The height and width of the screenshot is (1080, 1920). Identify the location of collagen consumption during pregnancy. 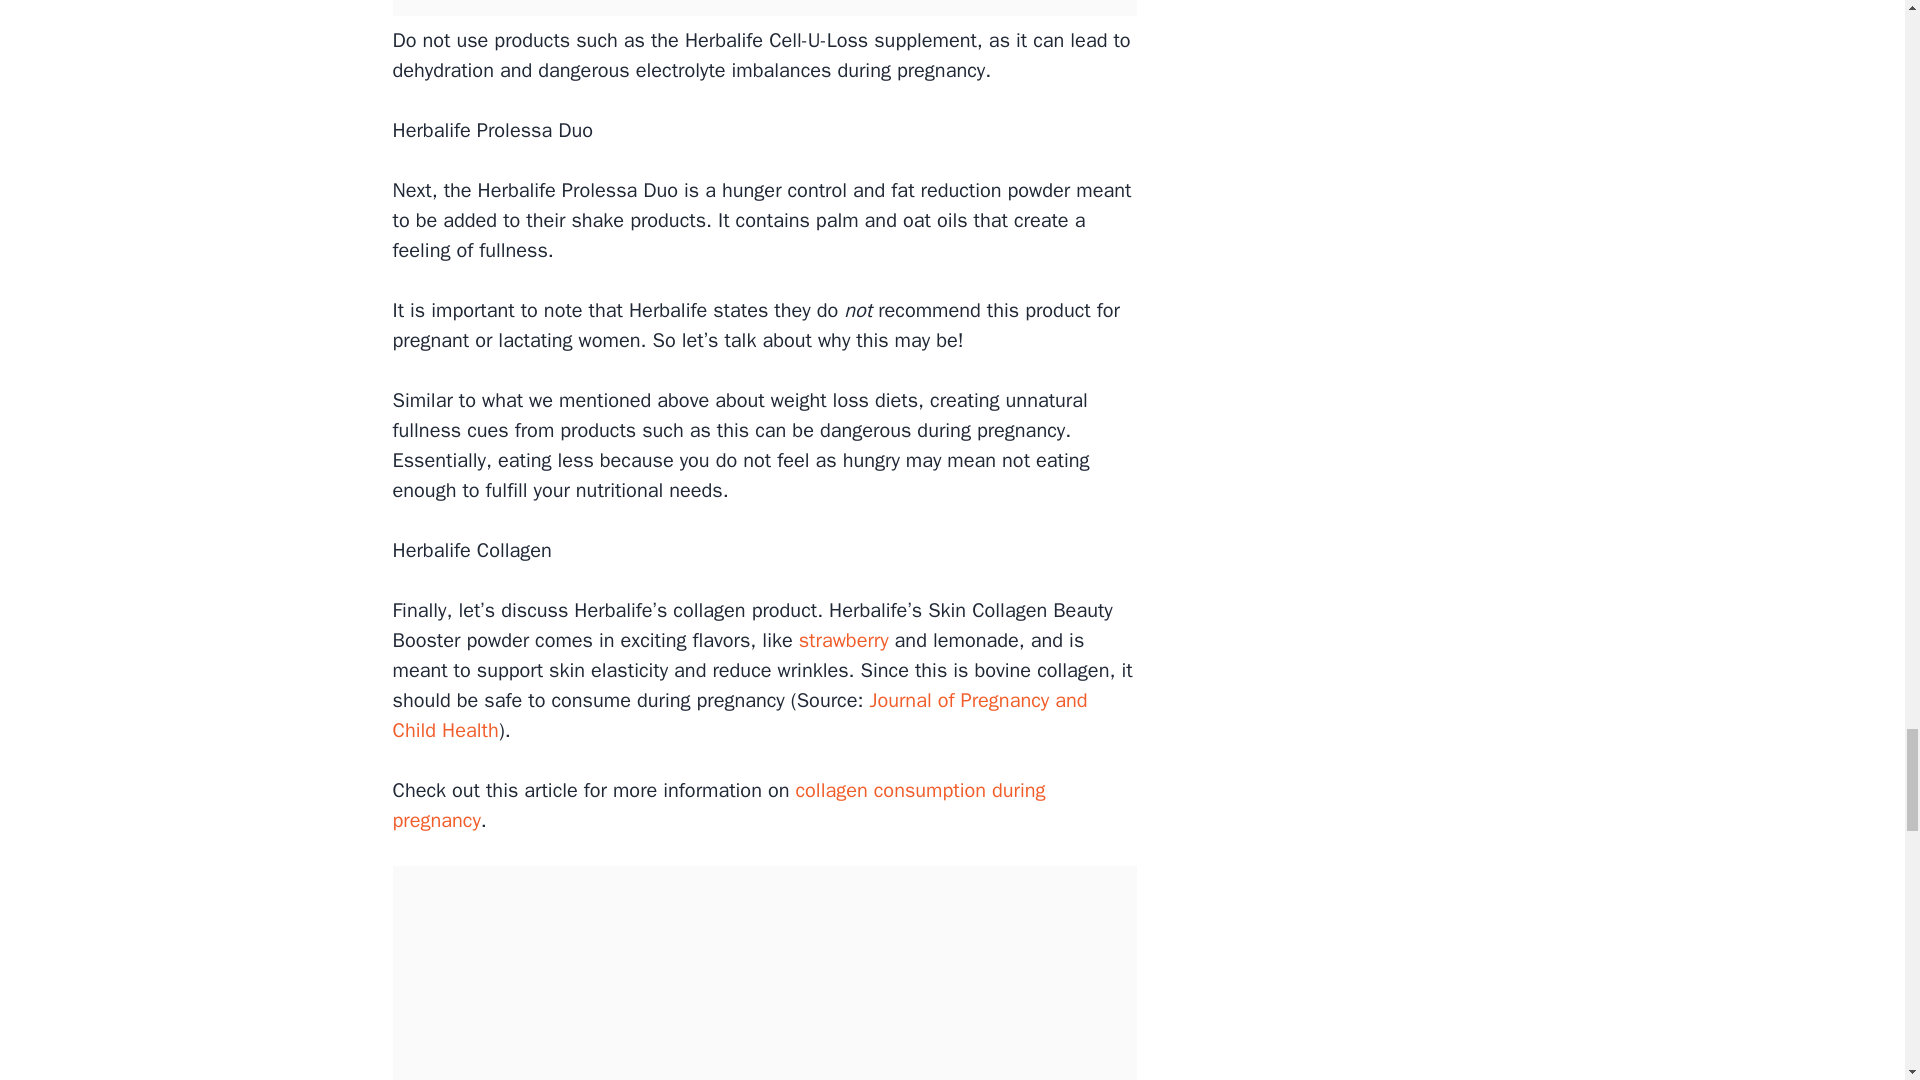
(718, 804).